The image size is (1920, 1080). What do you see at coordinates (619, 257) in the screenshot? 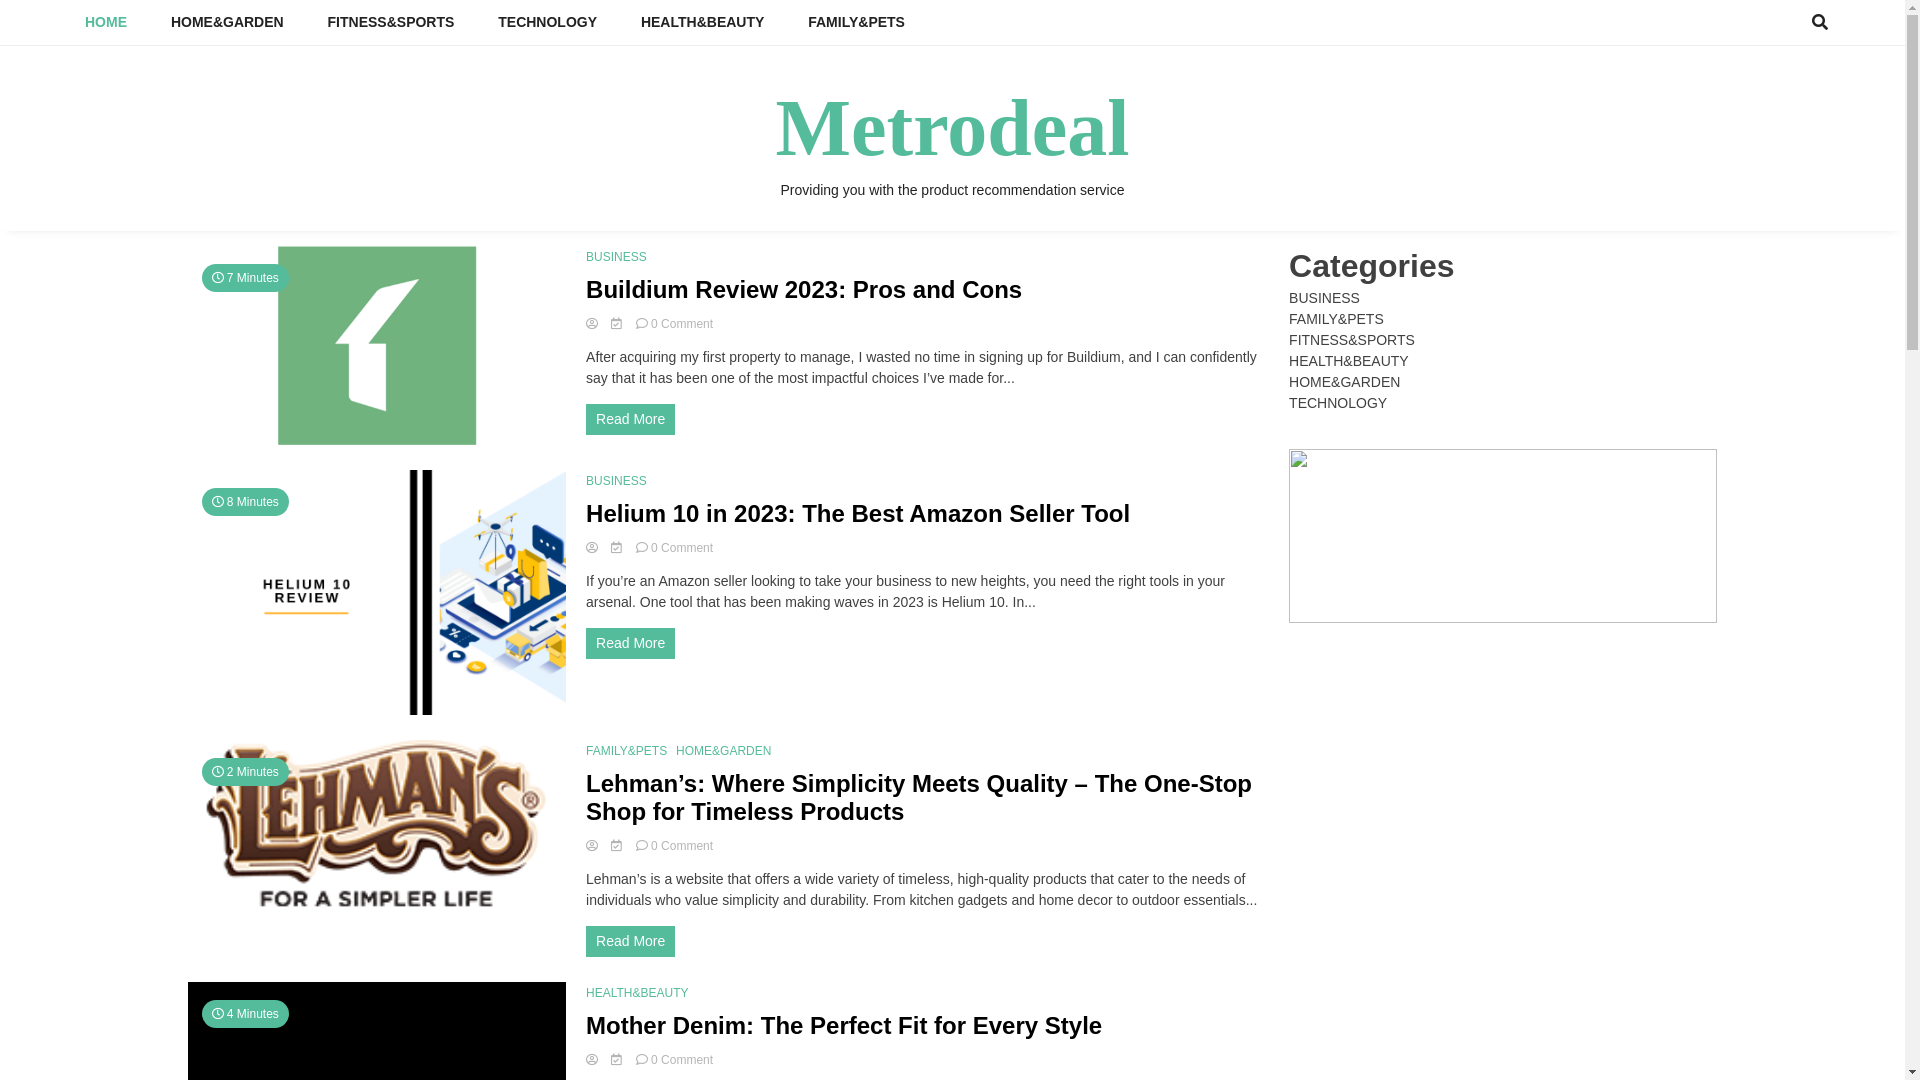
I see `BUSINESS` at bounding box center [619, 257].